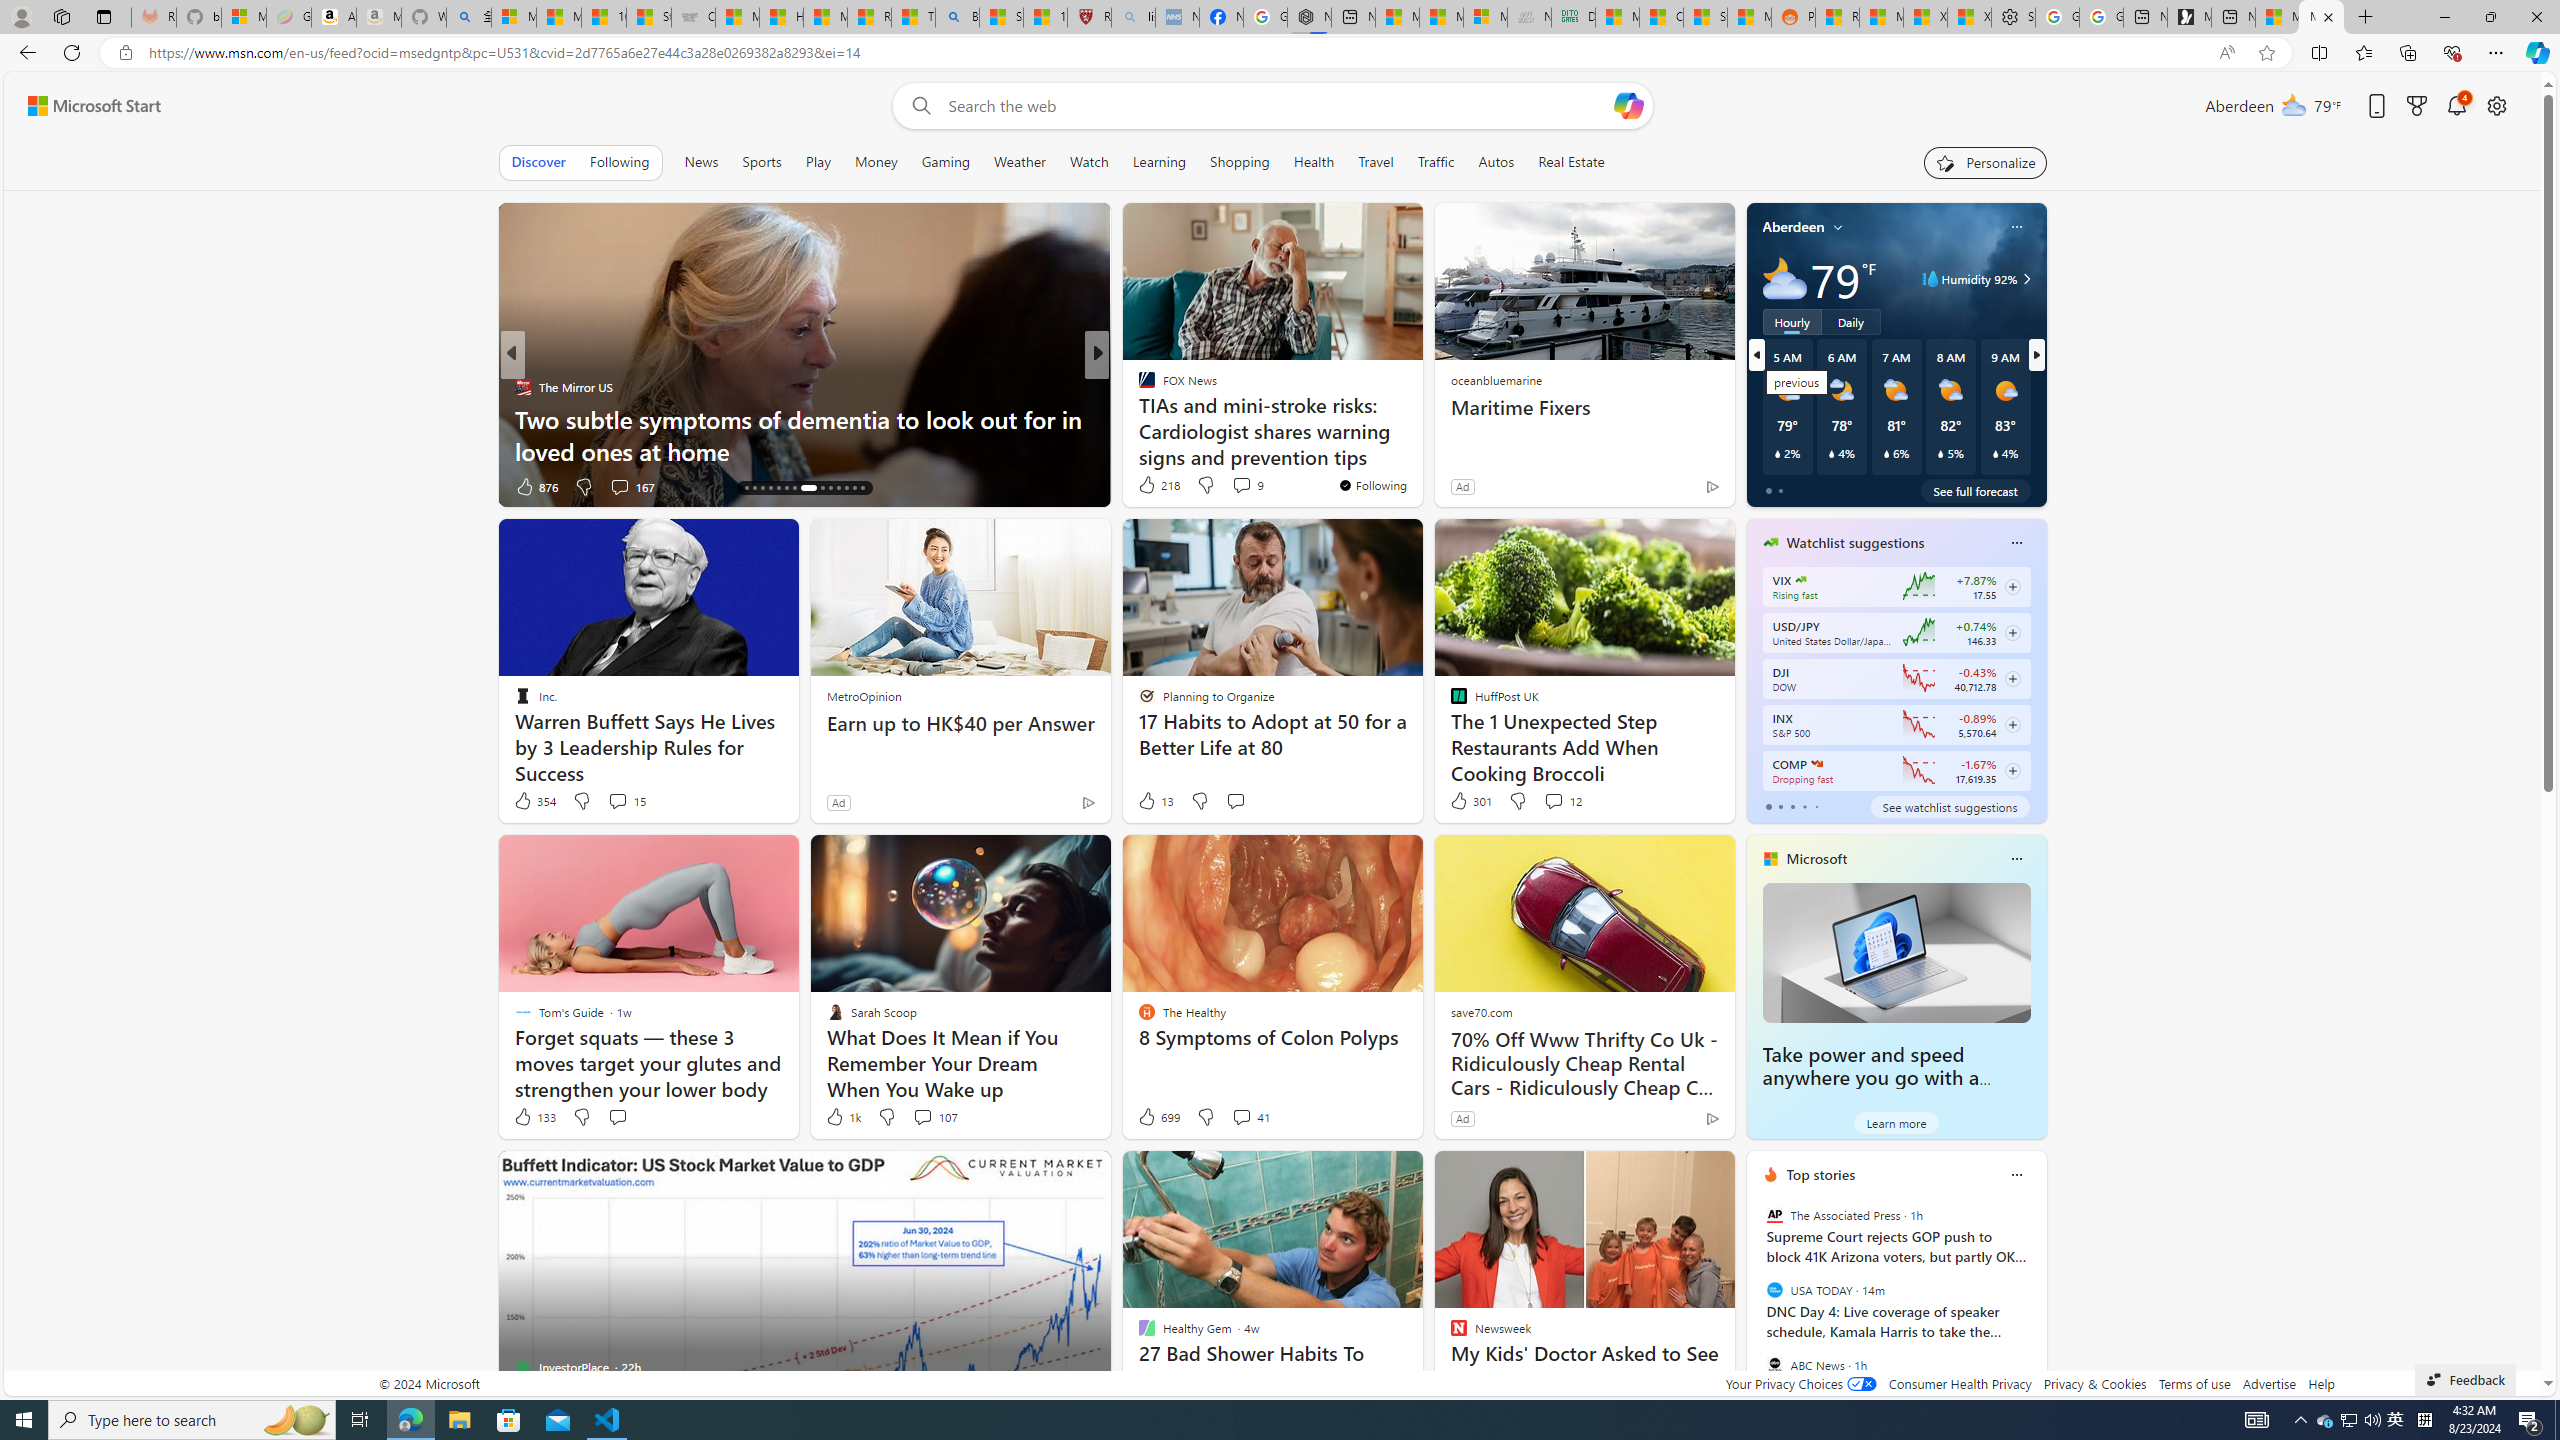 This screenshot has height=1440, width=2560. I want to click on save70.com, so click(1480, 1011).